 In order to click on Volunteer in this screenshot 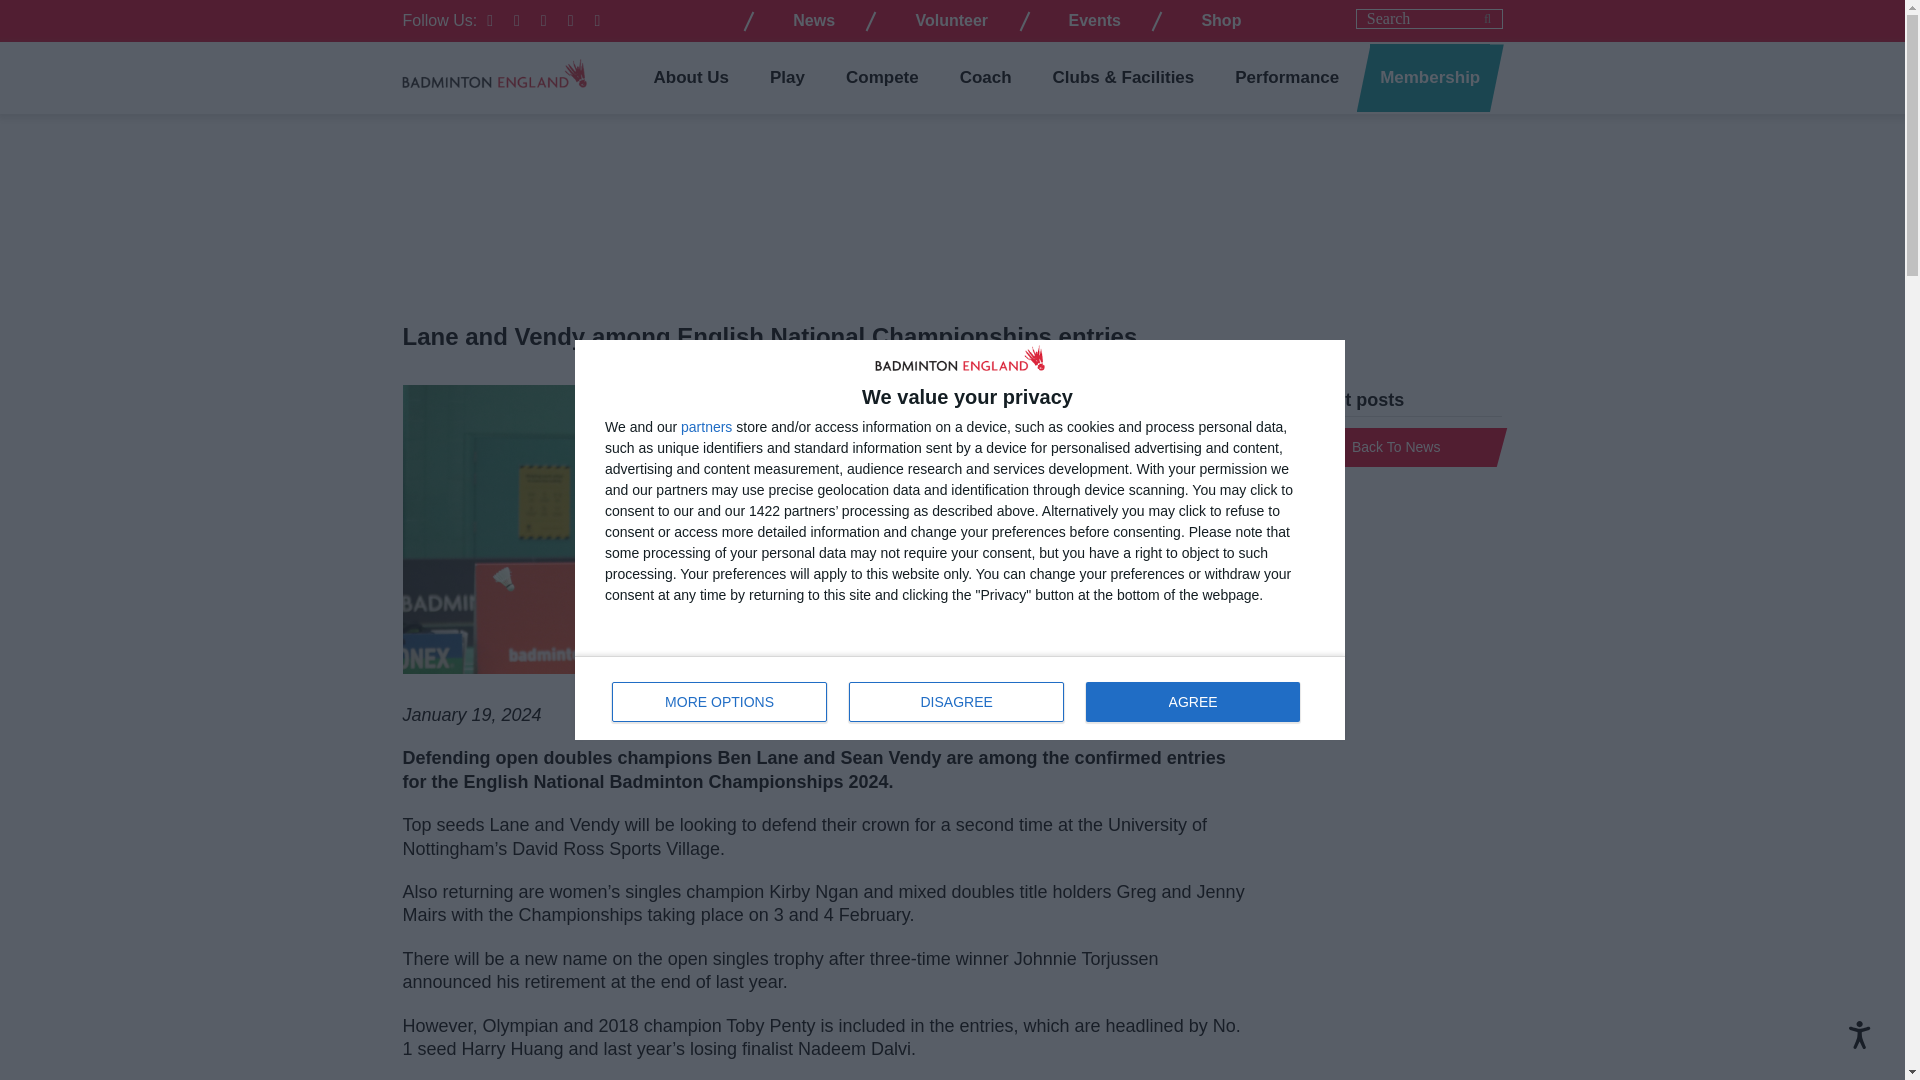, I will do `click(1860, 1034)`.